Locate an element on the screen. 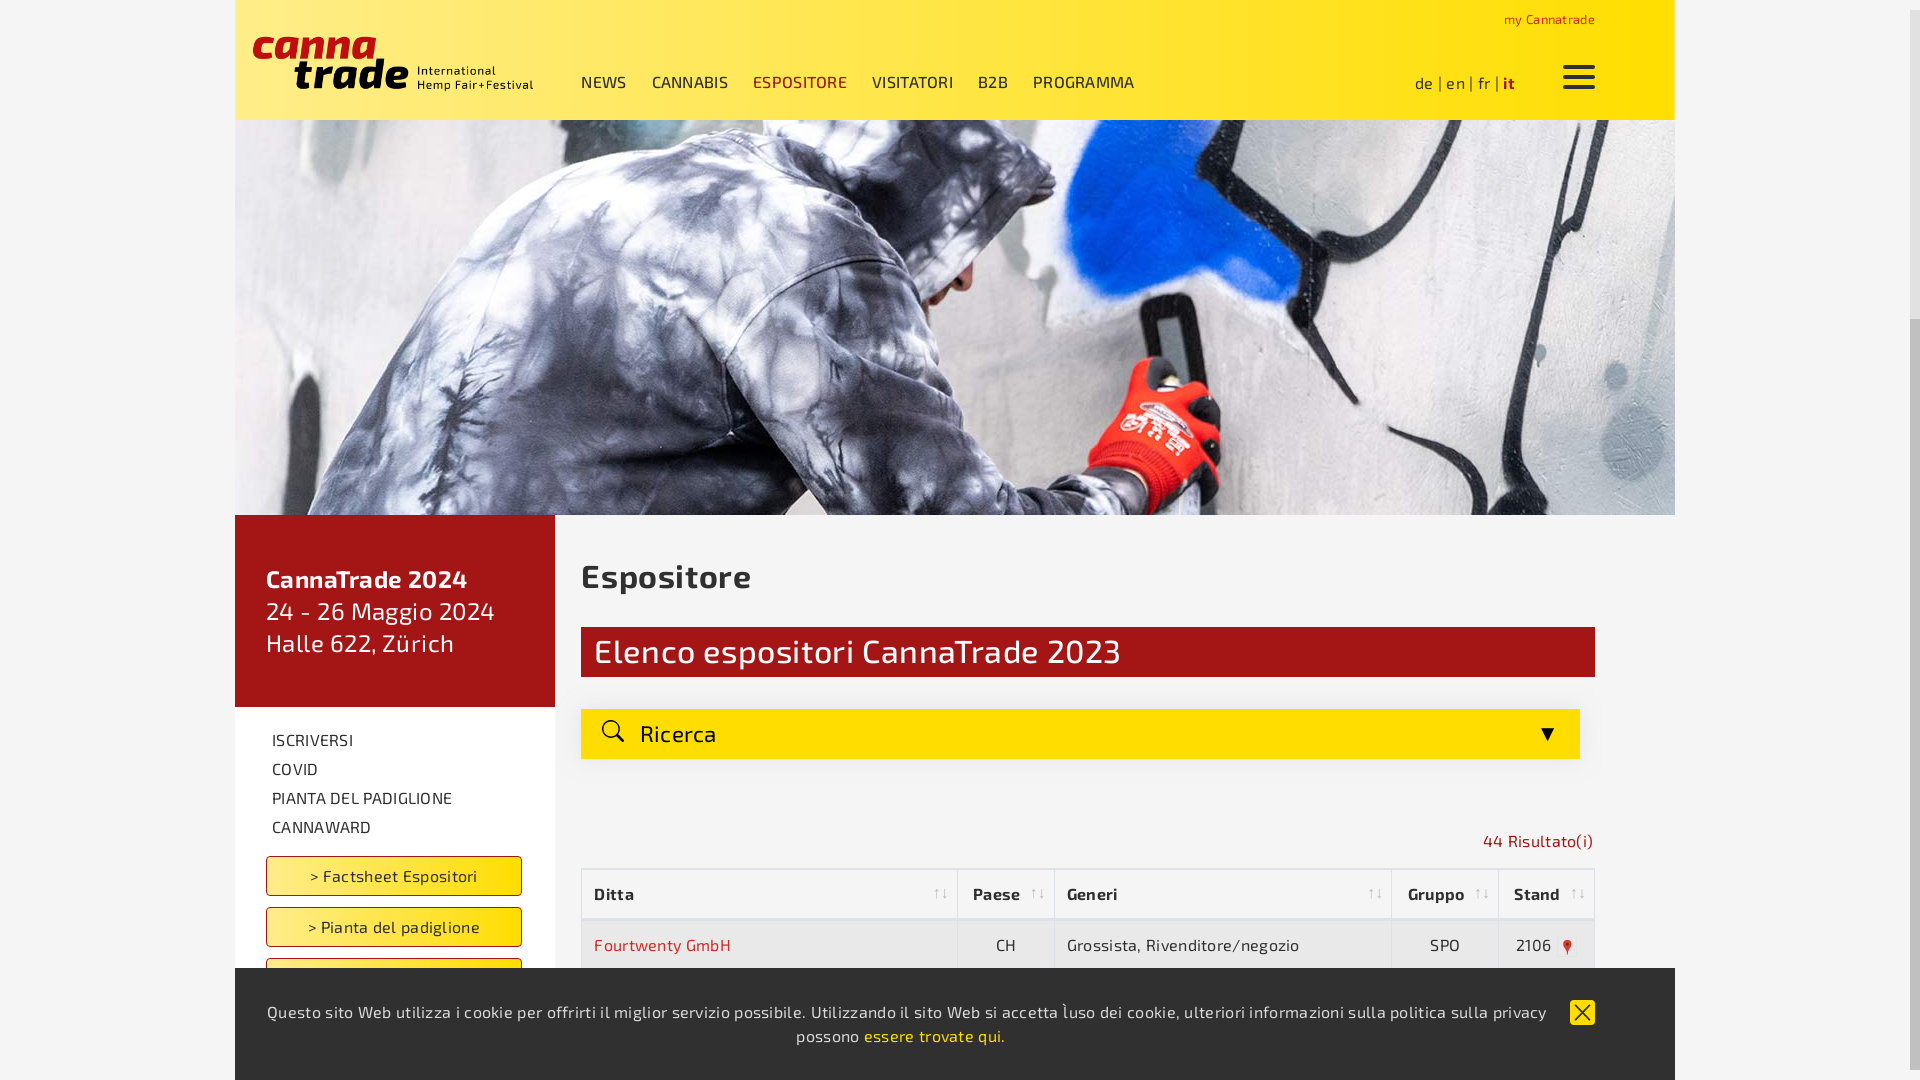 Image resolution: width=1920 pixels, height=1080 pixels. ESPOSITORE is located at coordinates (812, 82).